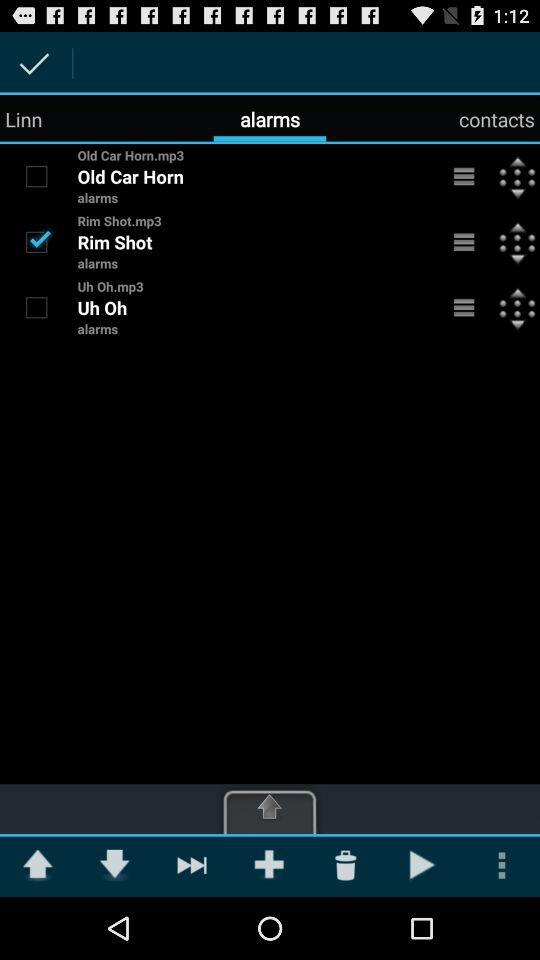 The image size is (540, 960). I want to click on select alarm sound, so click(36, 176).